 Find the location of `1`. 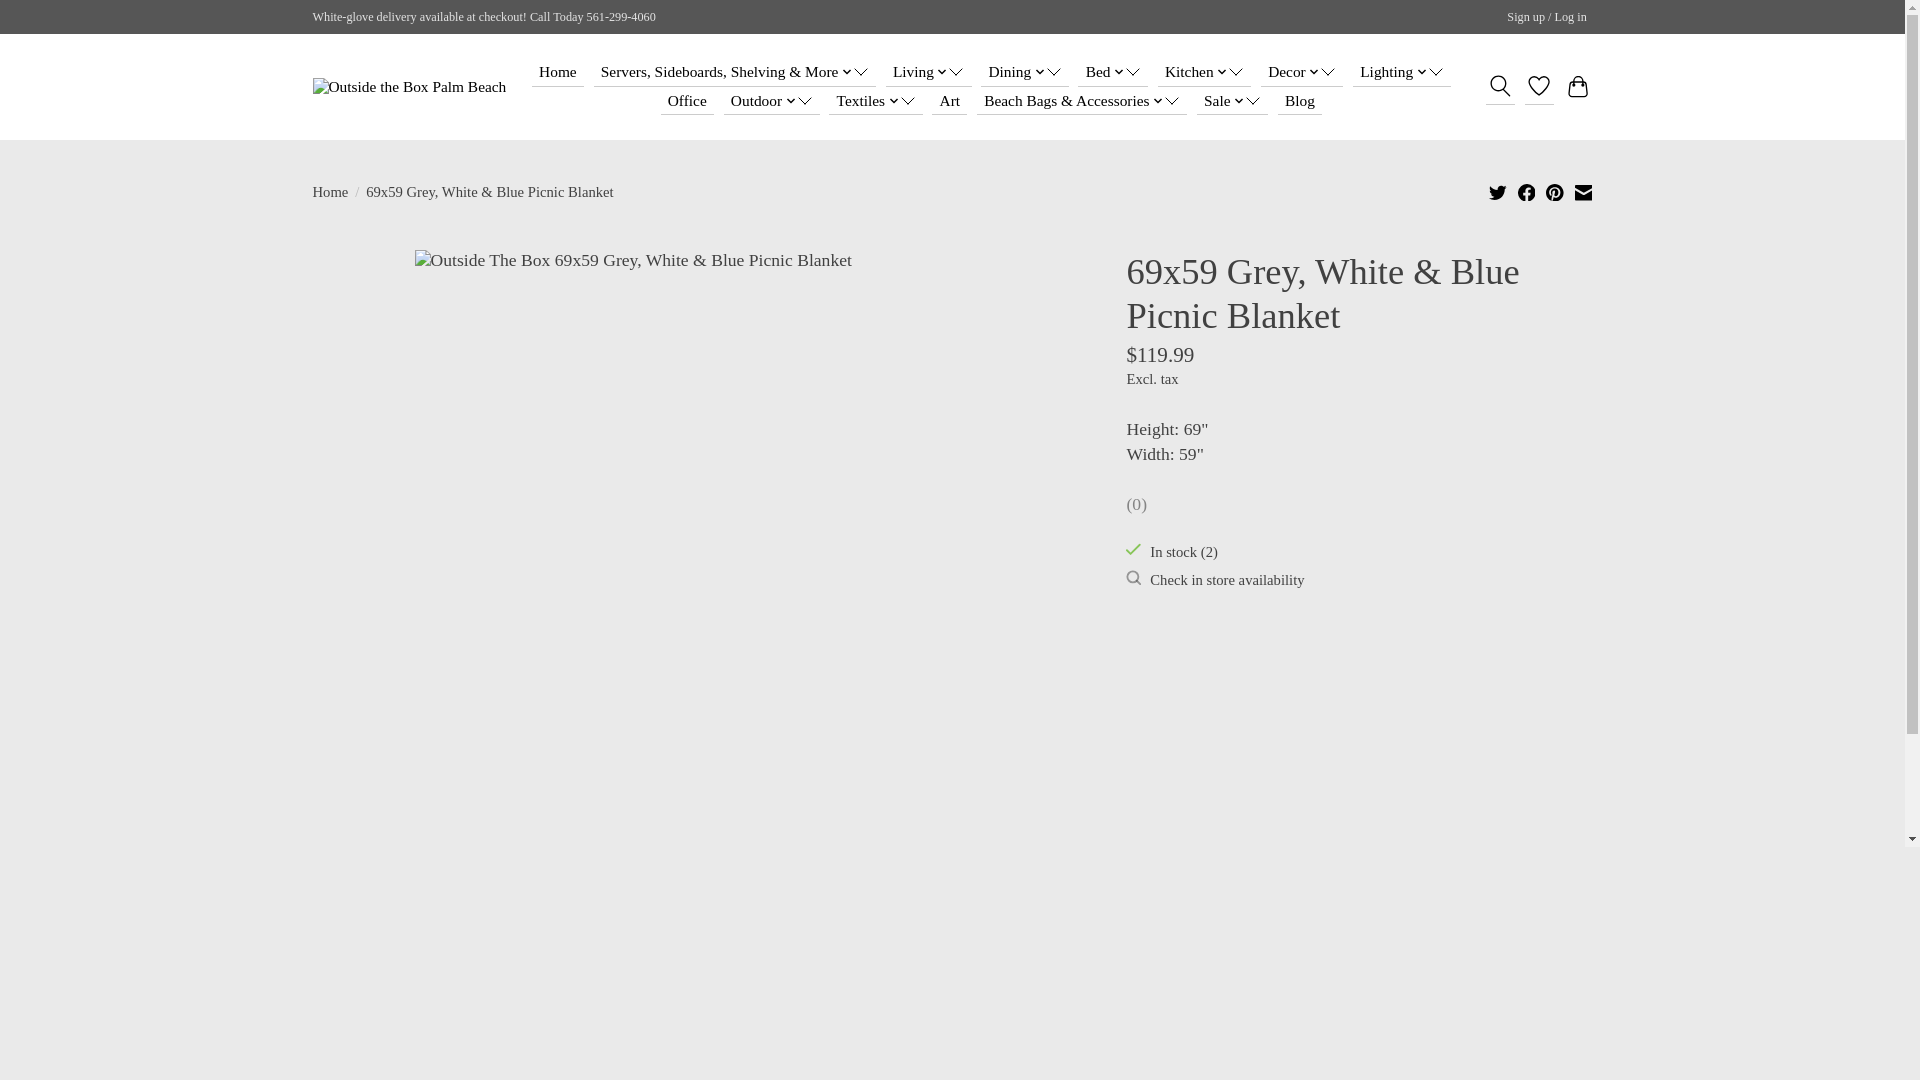

1 is located at coordinates (1169, 676).